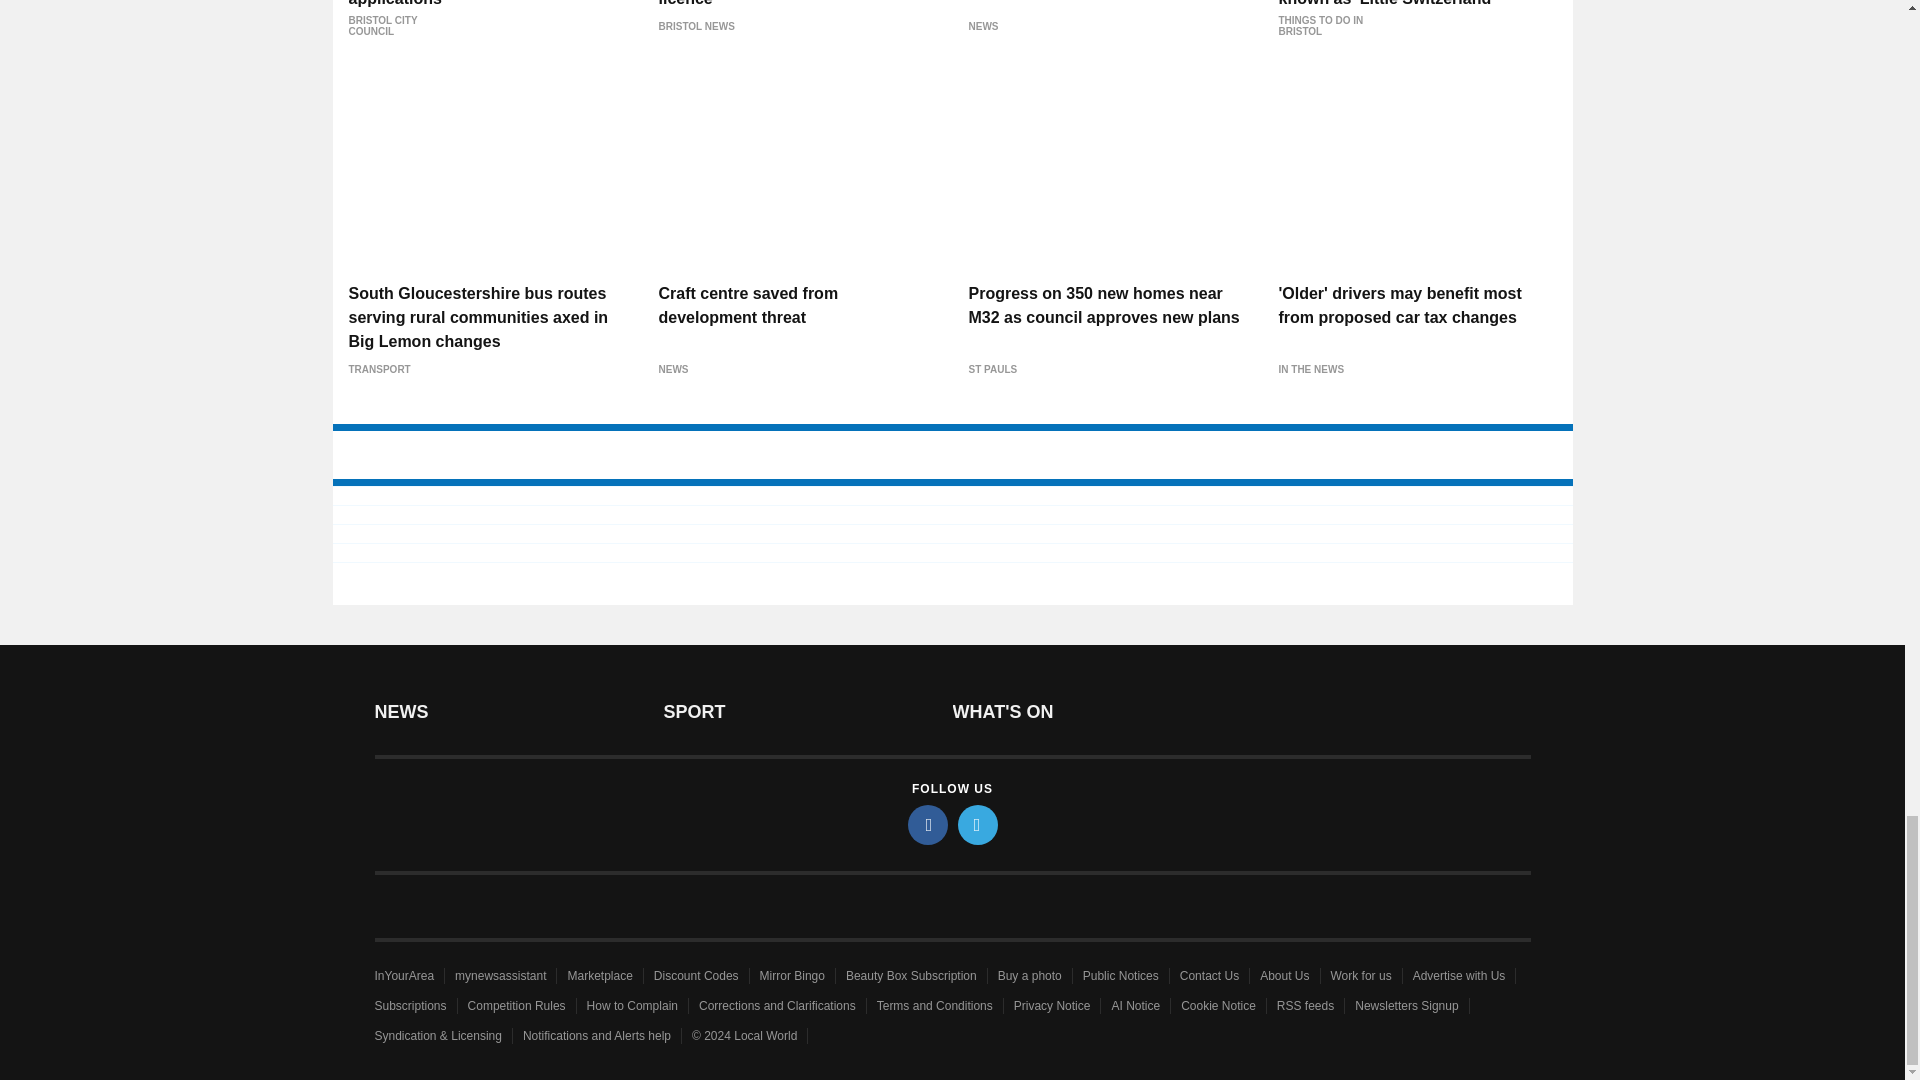 The width and height of the screenshot is (1920, 1080). Describe the element at coordinates (978, 824) in the screenshot. I see `twitter` at that location.